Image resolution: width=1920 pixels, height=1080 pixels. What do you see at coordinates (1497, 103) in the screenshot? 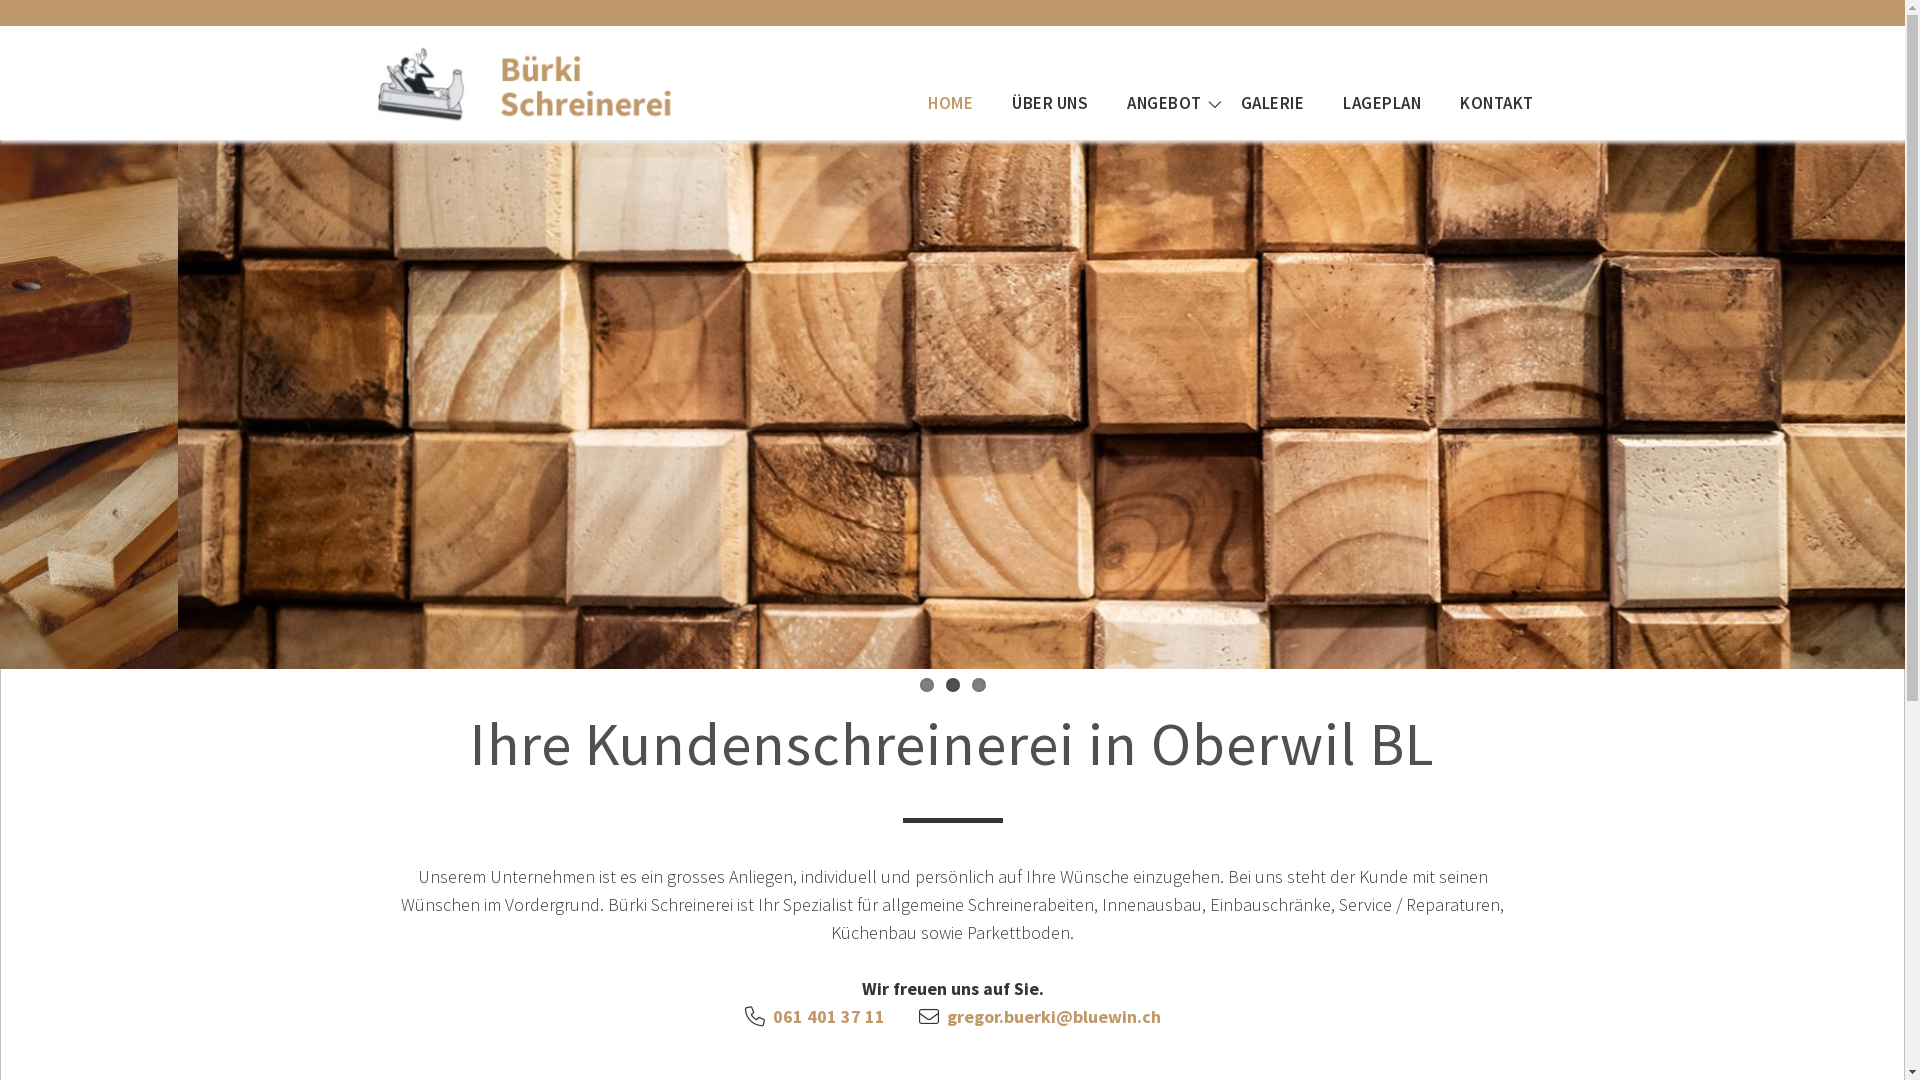
I see `KONTAKT` at bounding box center [1497, 103].